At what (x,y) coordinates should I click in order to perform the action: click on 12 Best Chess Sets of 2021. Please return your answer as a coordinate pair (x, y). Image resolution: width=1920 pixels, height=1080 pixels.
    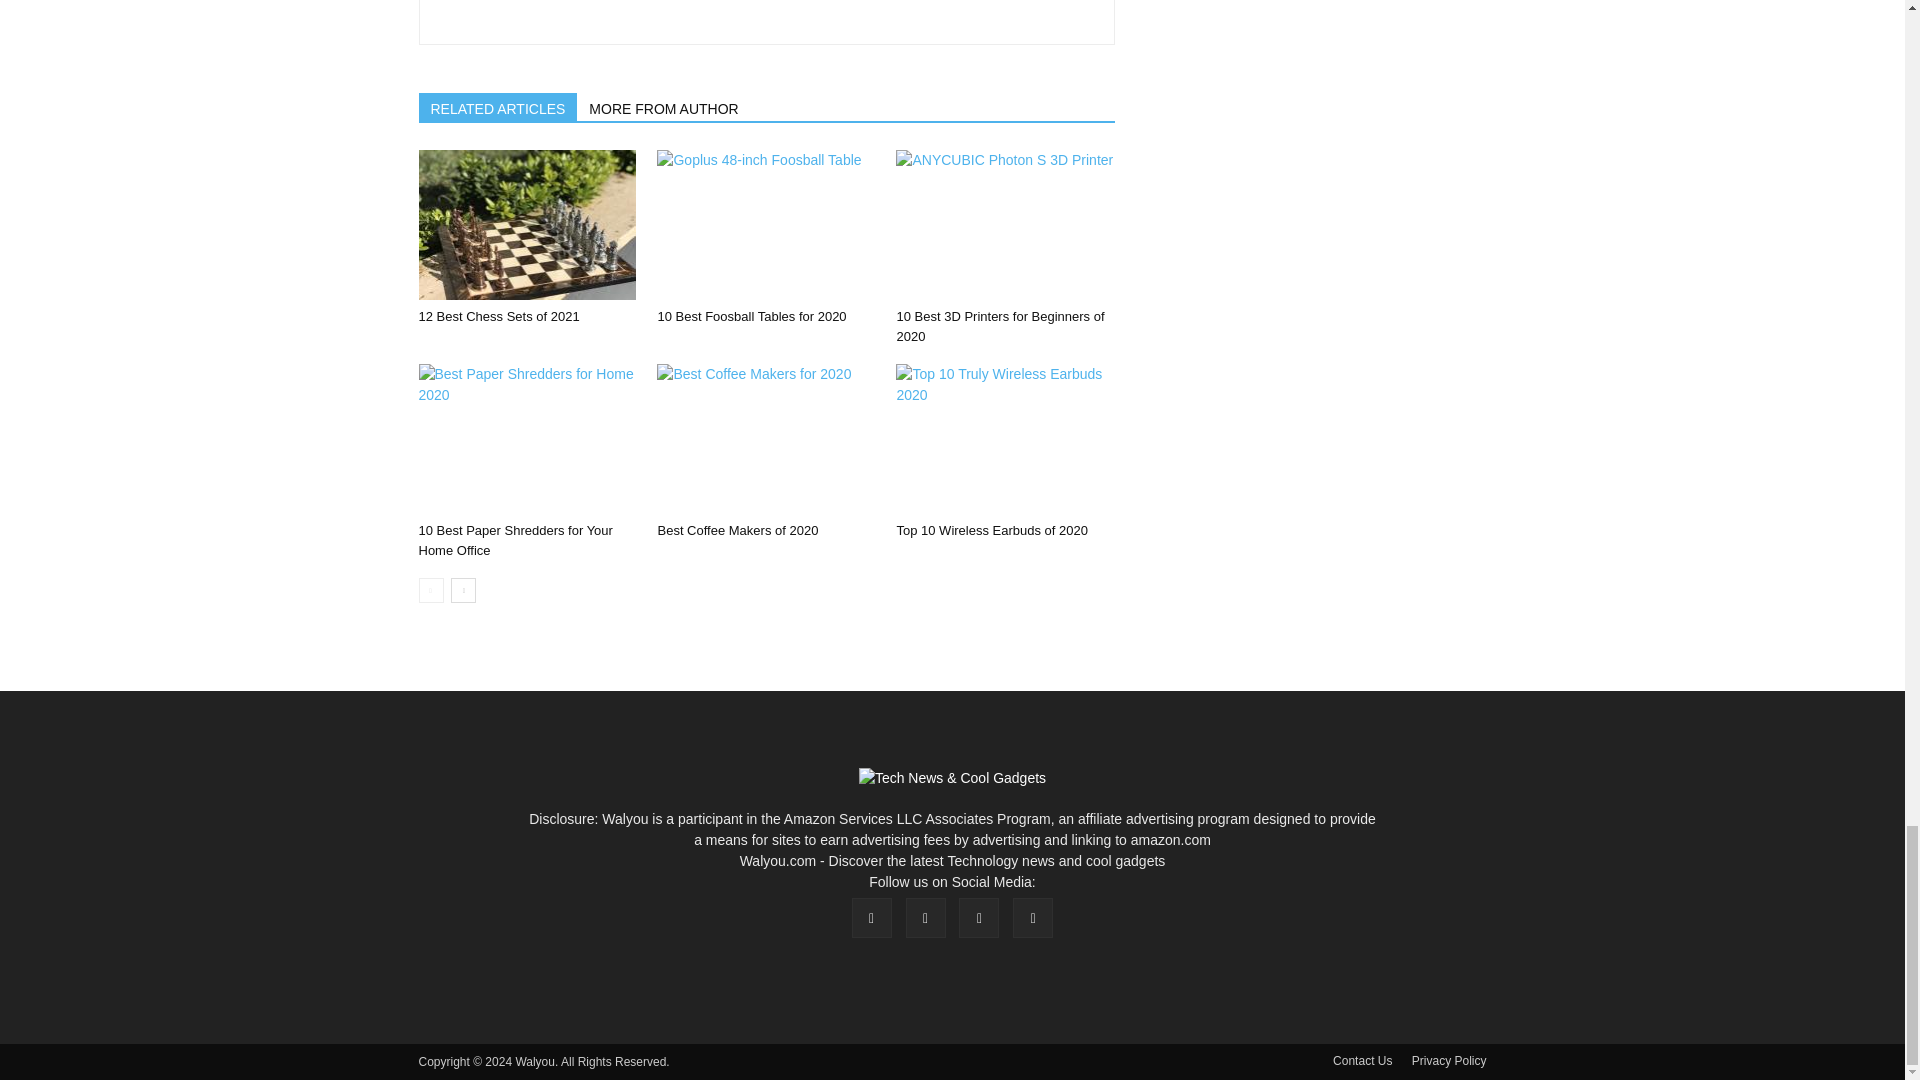
    Looking at the image, I should click on (498, 316).